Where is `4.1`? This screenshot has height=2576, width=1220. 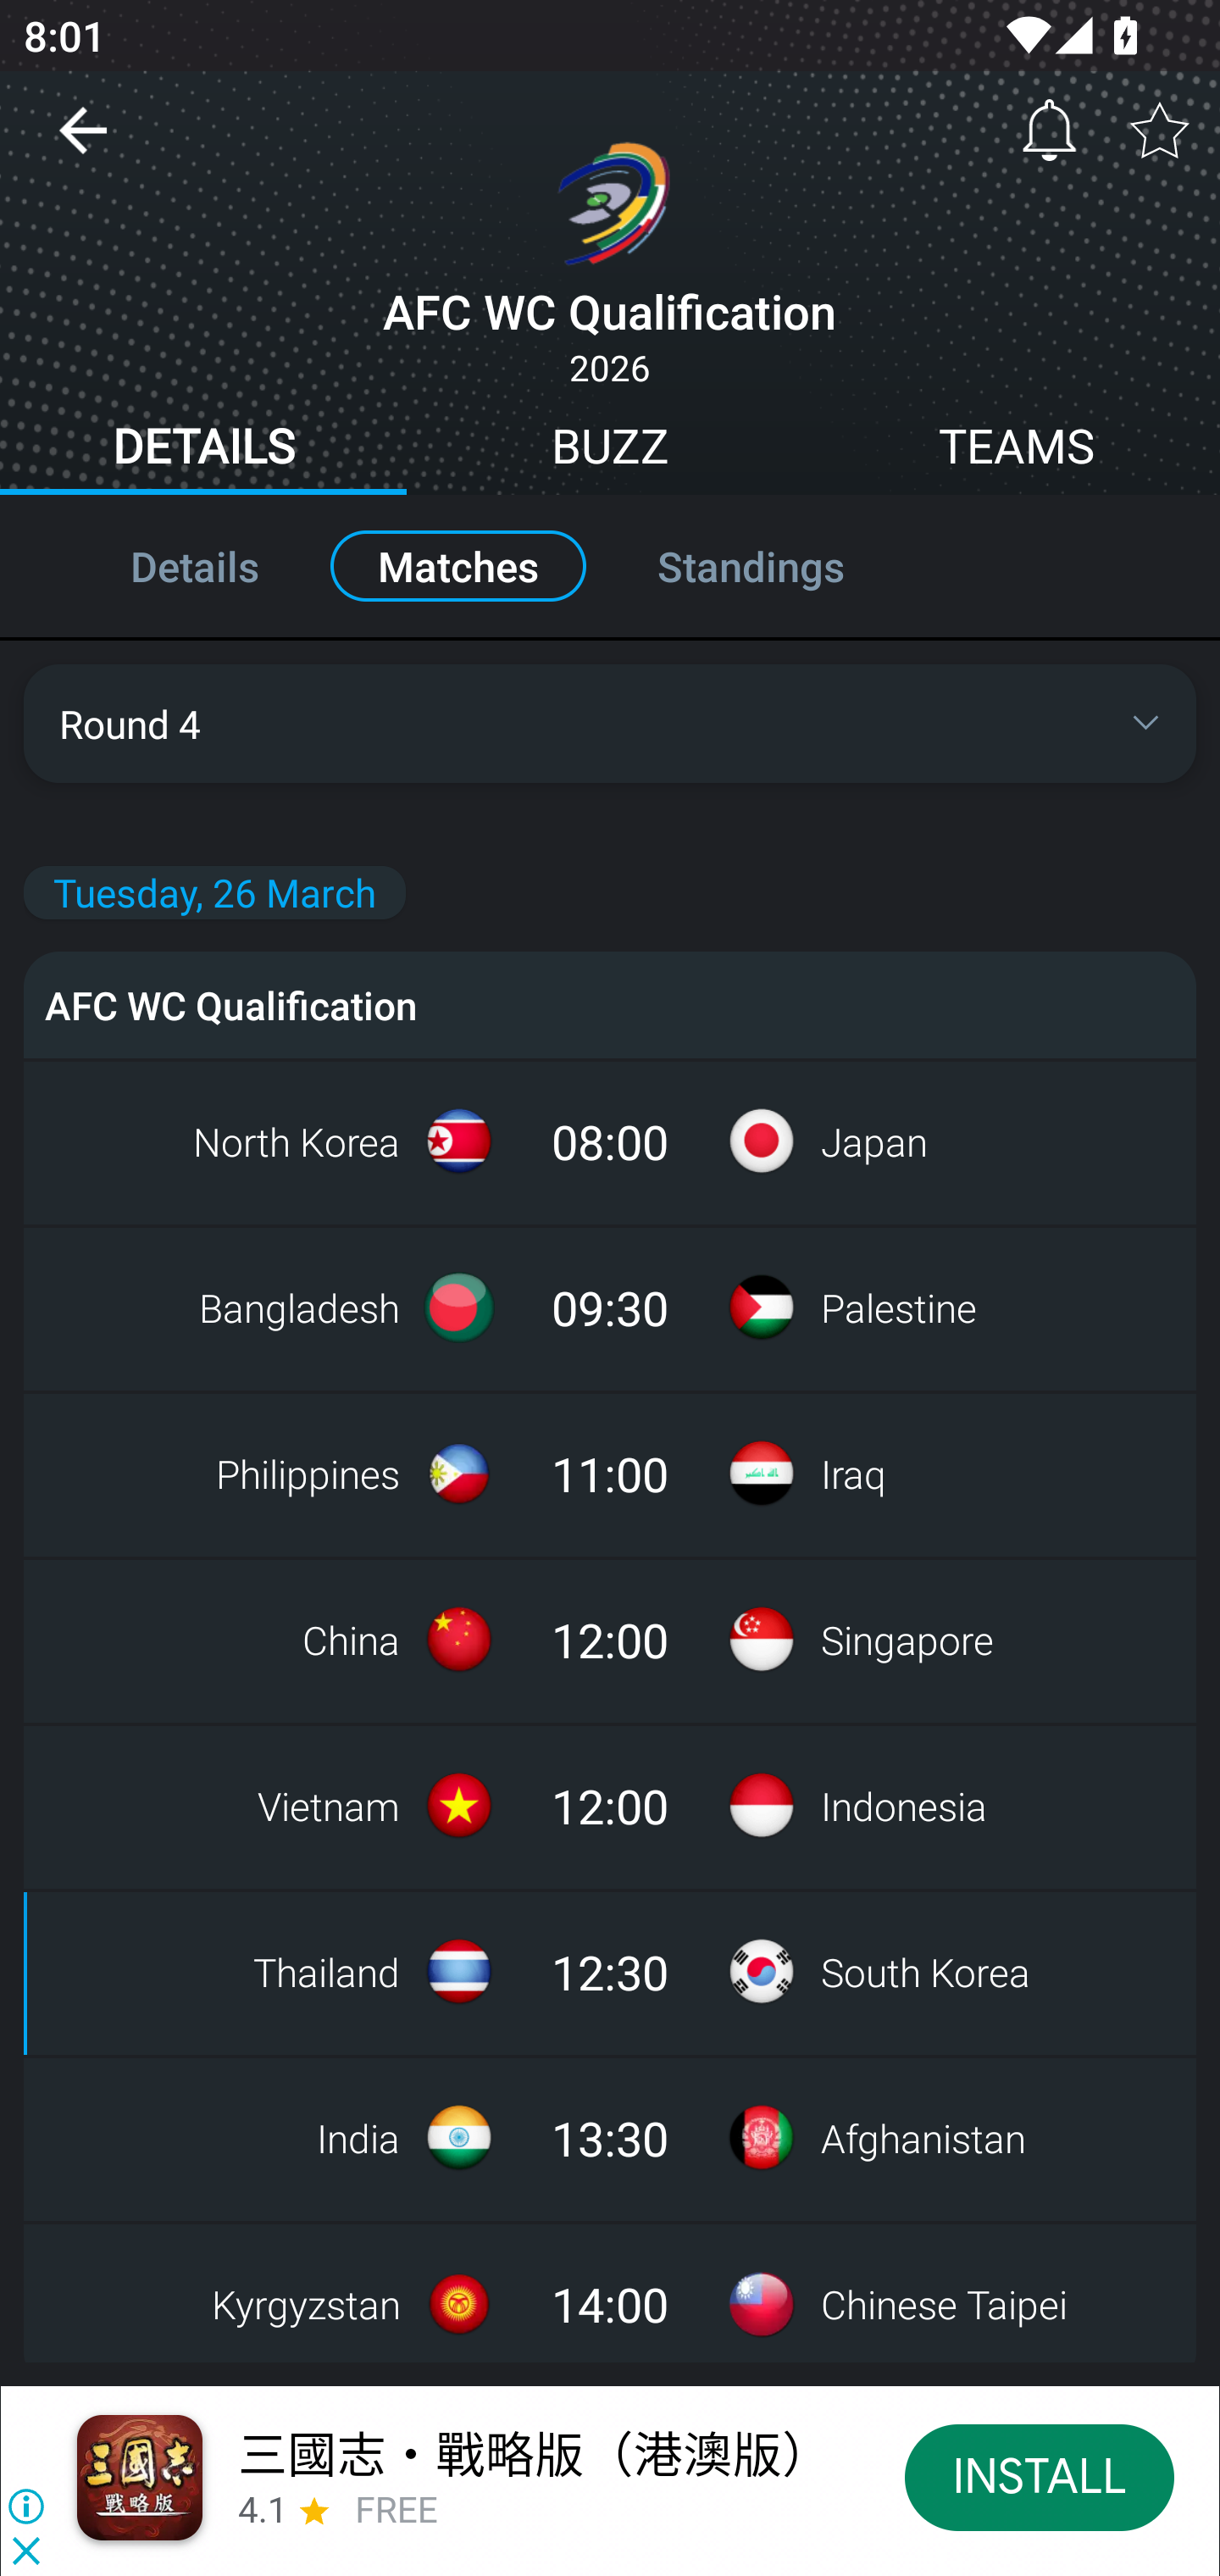 4.1 is located at coordinates (261, 2510).